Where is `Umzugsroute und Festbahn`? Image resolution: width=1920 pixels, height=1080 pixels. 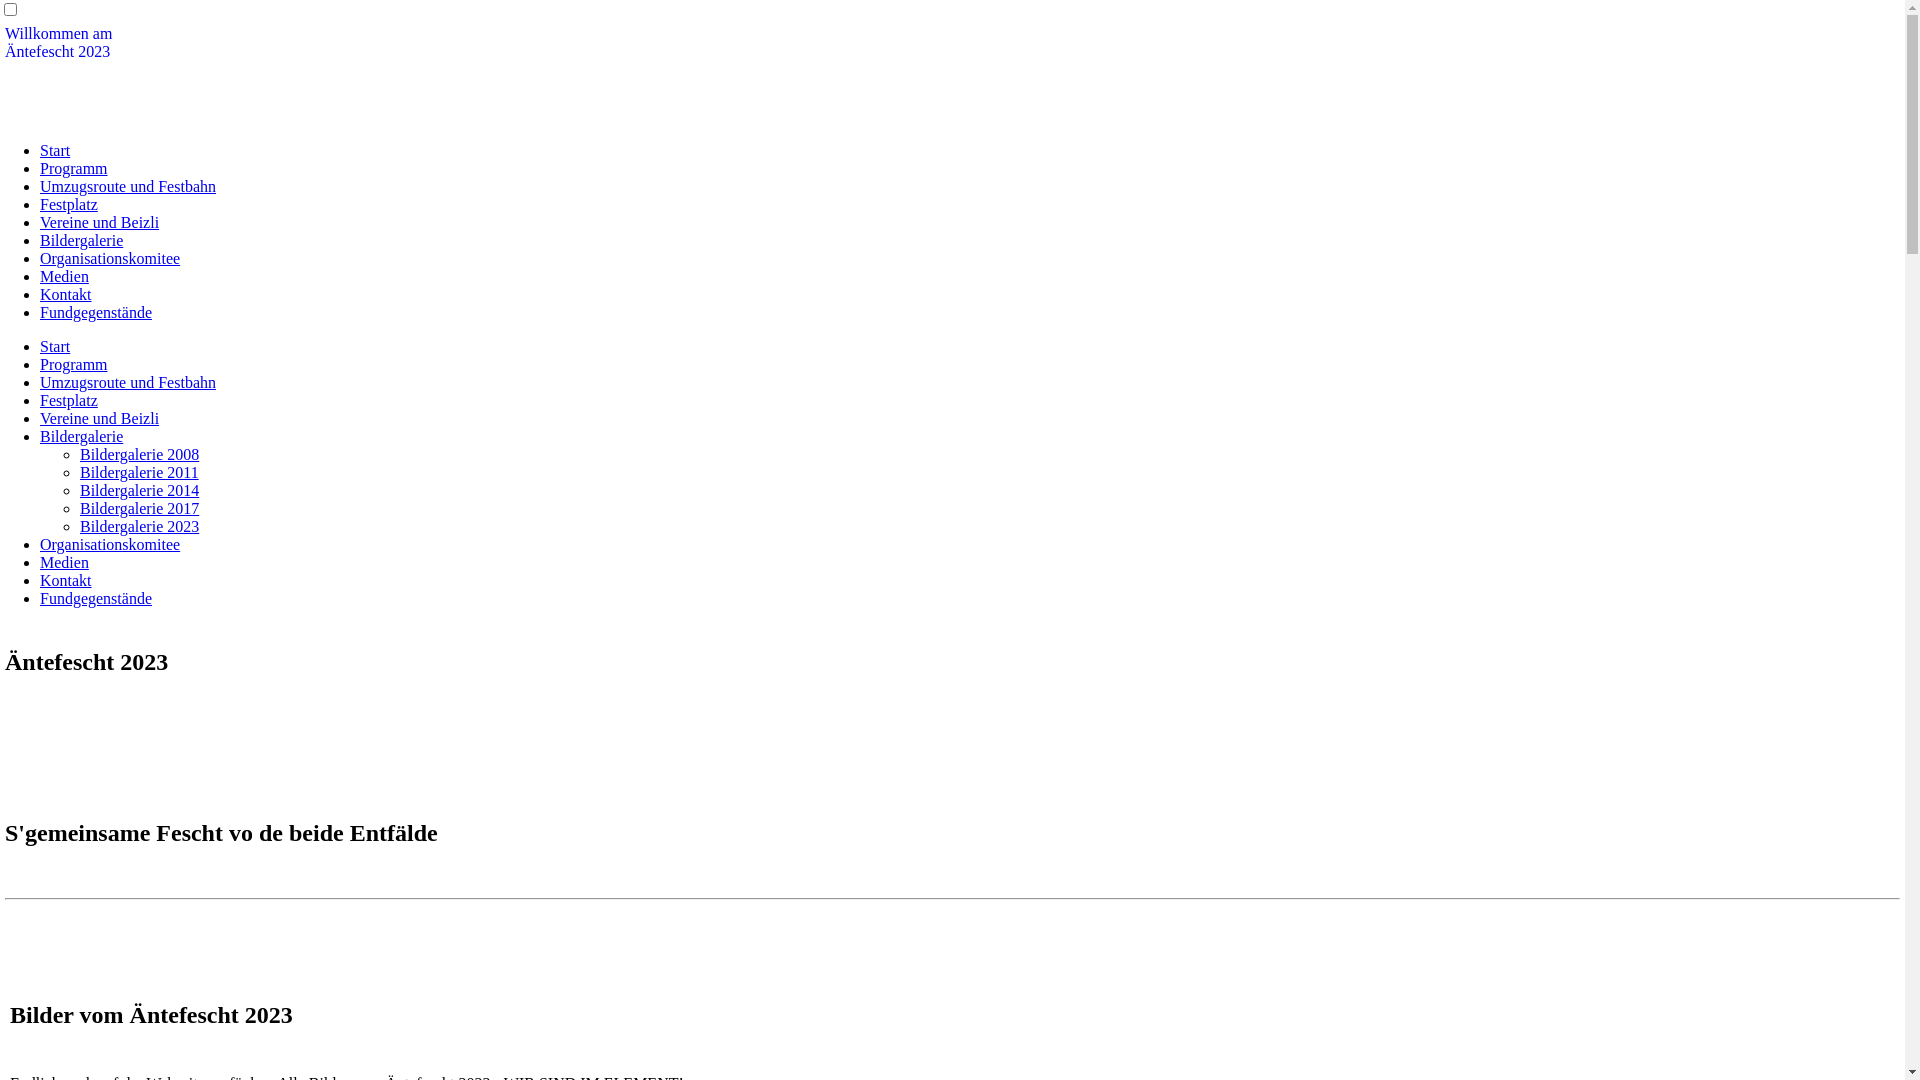 Umzugsroute und Festbahn is located at coordinates (128, 186).